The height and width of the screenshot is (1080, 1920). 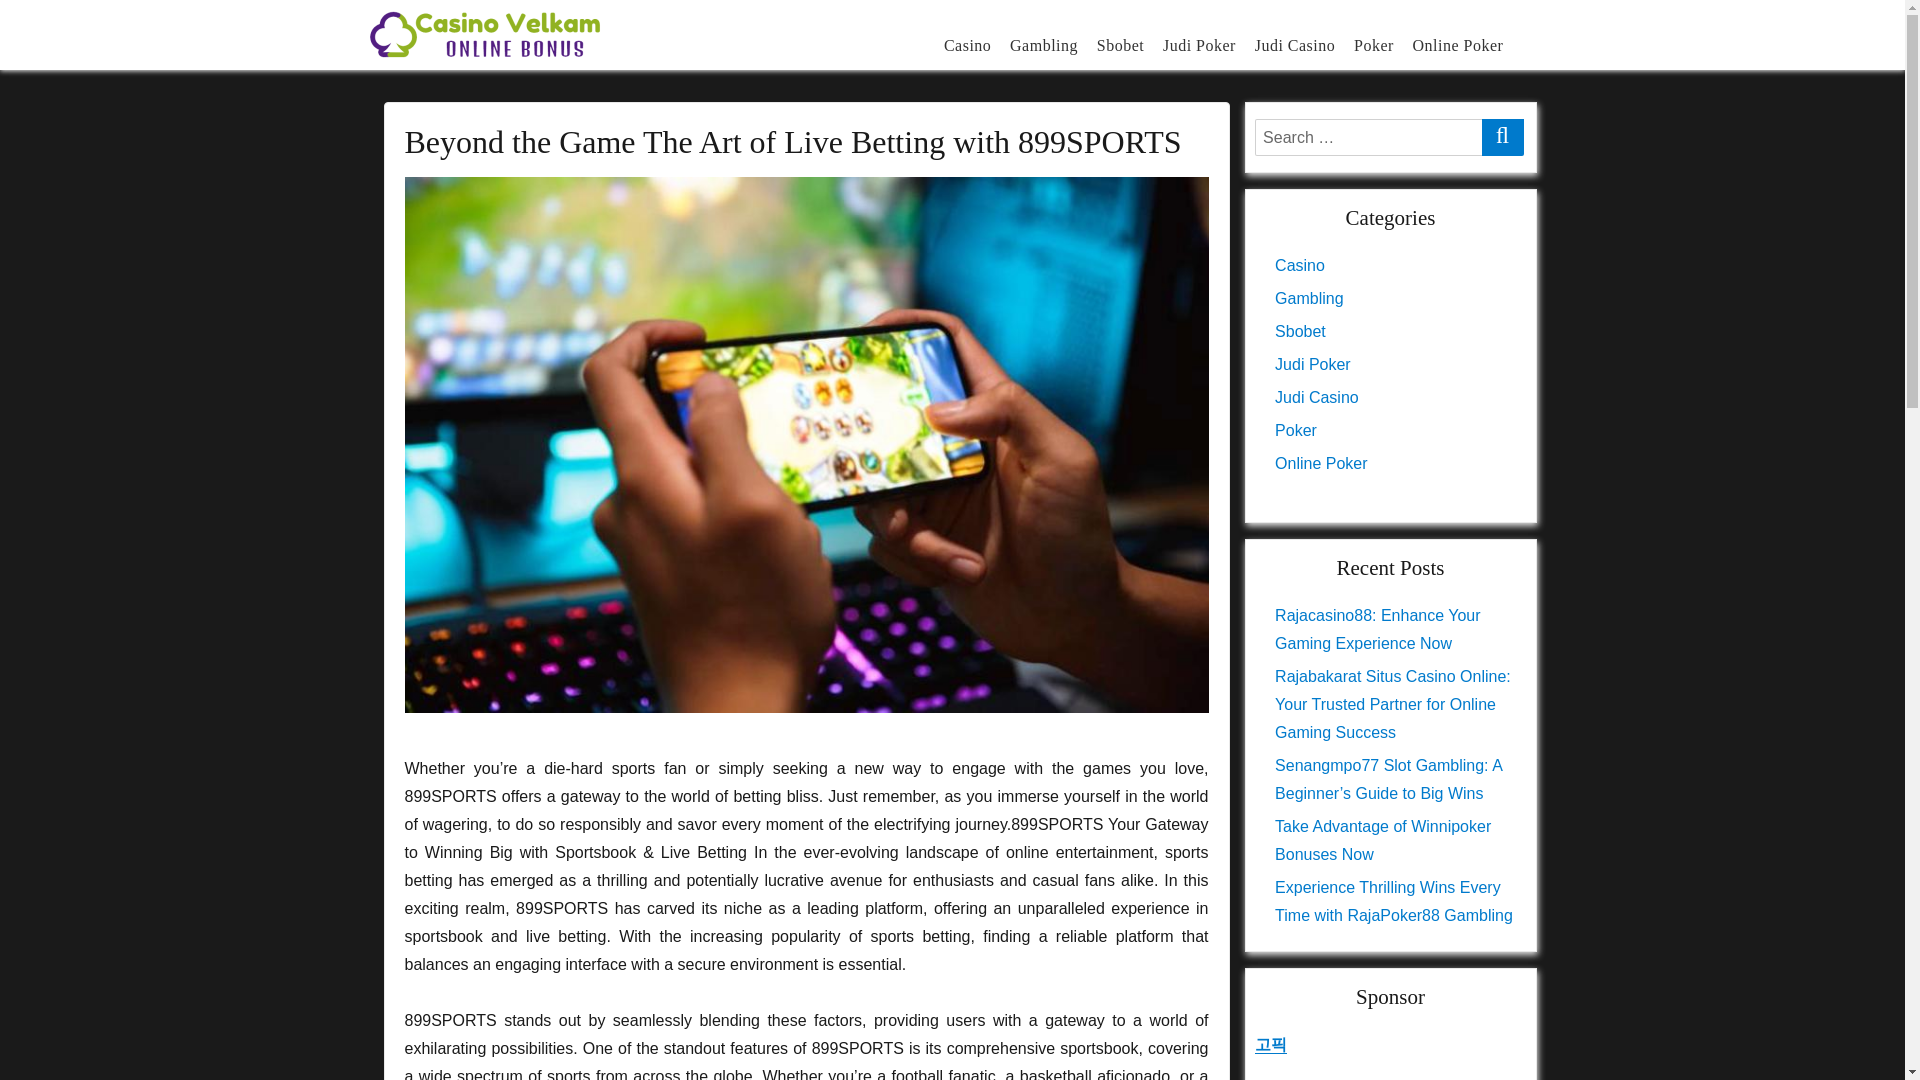 I want to click on Online Poker, so click(x=1458, y=44).